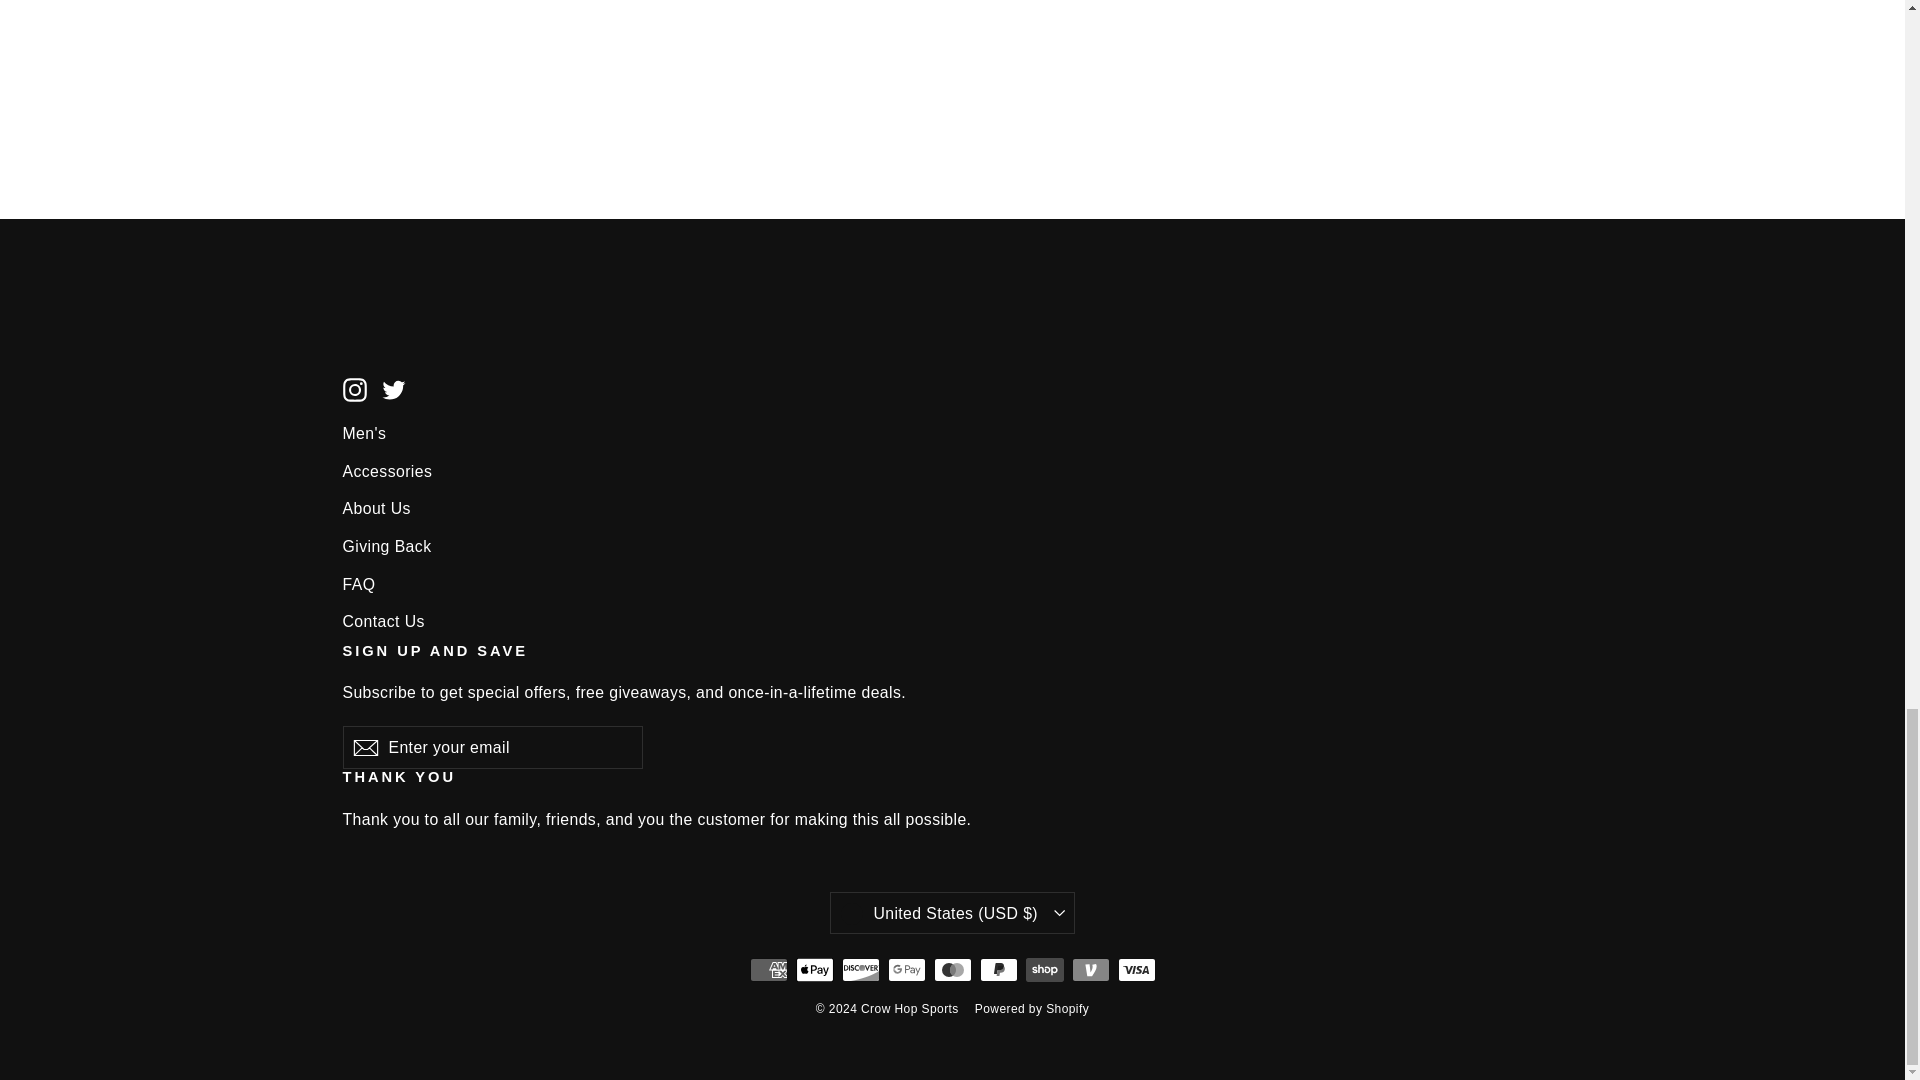  I want to click on American Express, so click(768, 969).